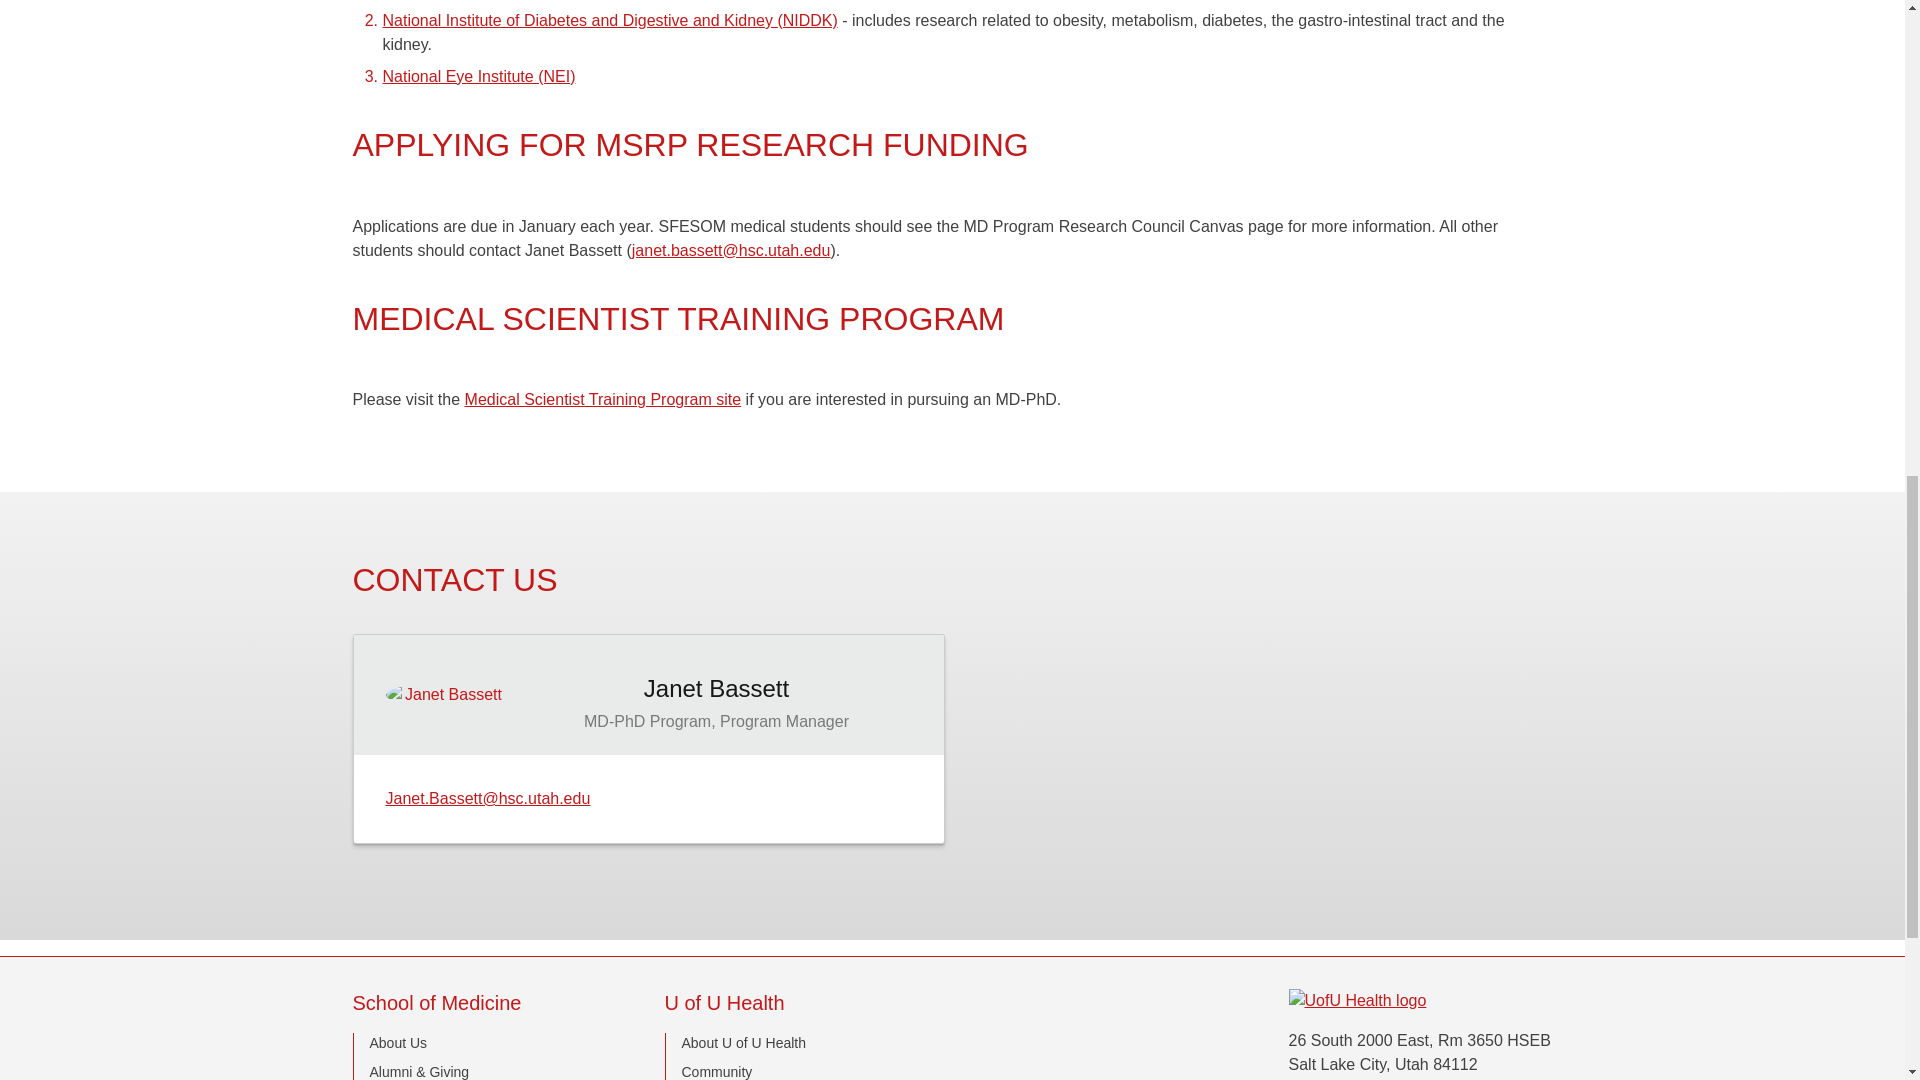  What do you see at coordinates (1420, 1001) in the screenshot?
I see `University of Utah Healthcare` at bounding box center [1420, 1001].